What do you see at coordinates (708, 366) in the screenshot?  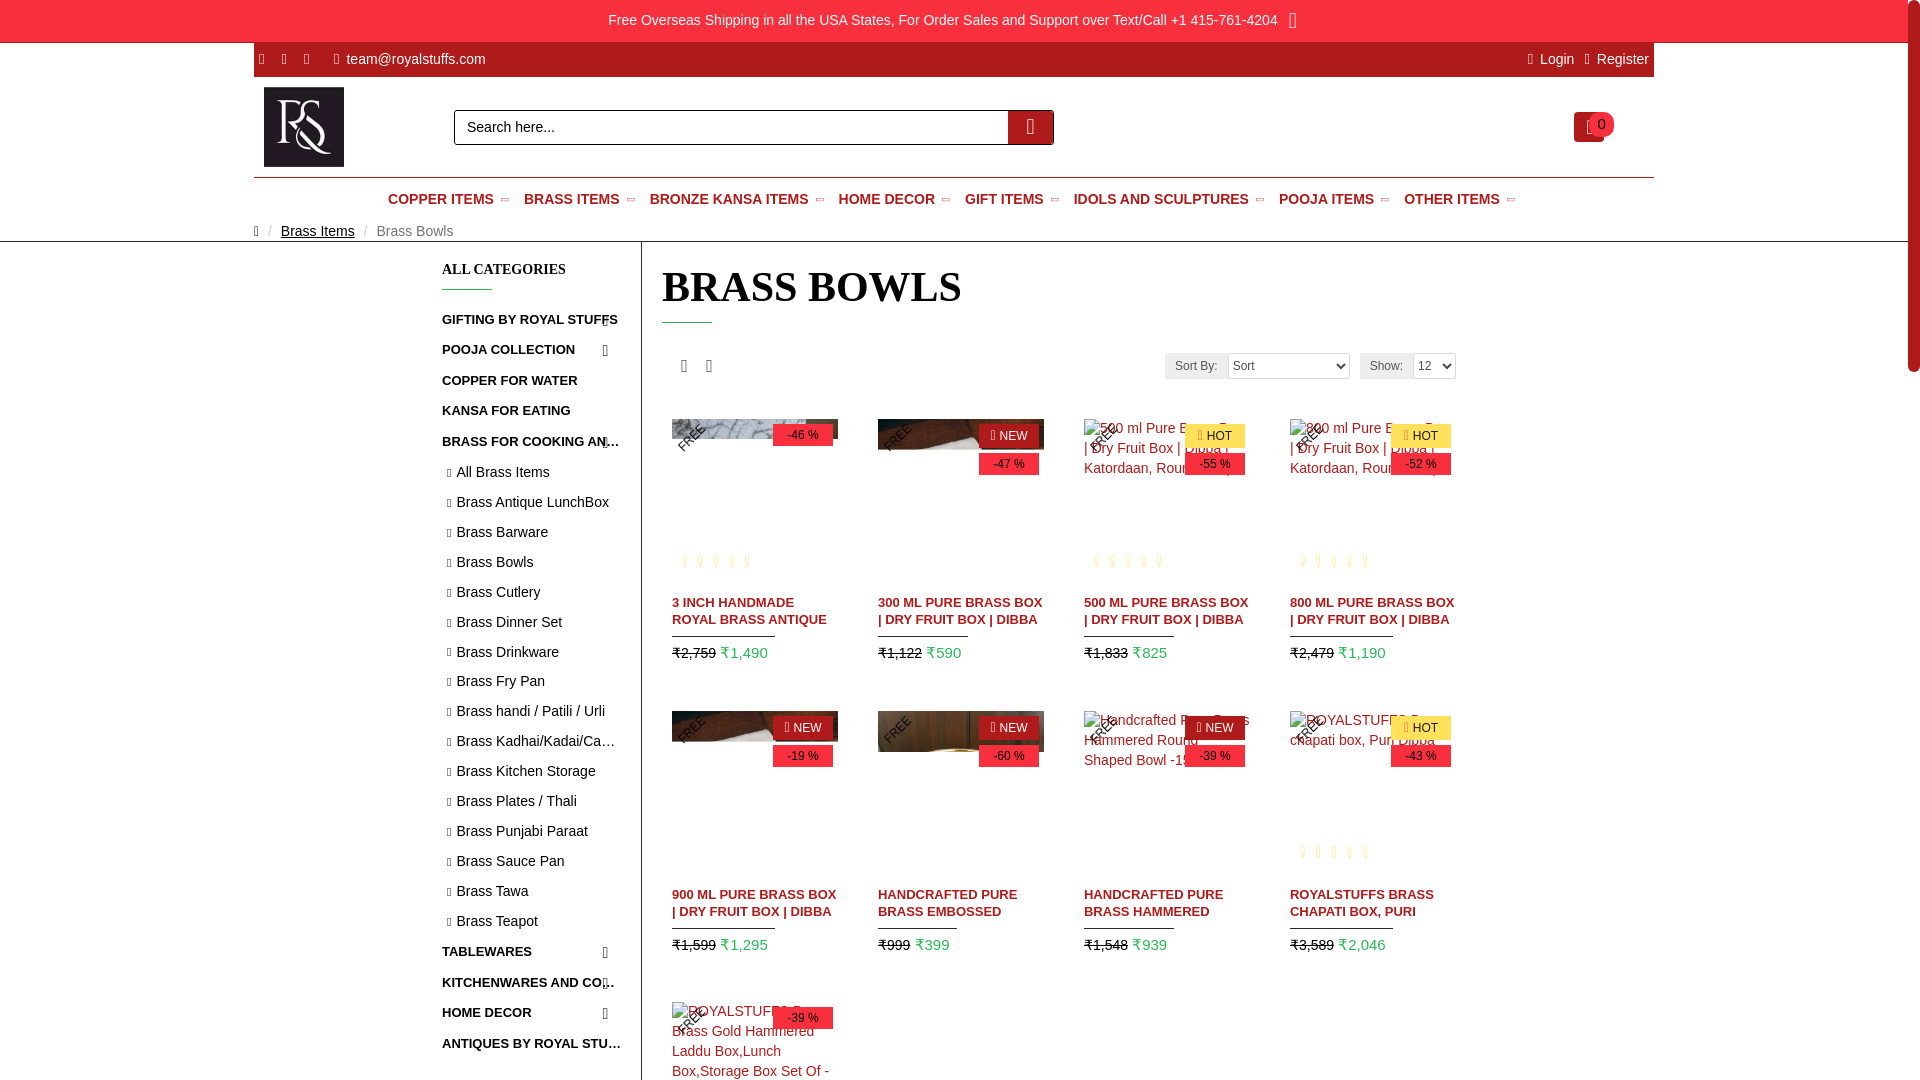 I see `List` at bounding box center [708, 366].